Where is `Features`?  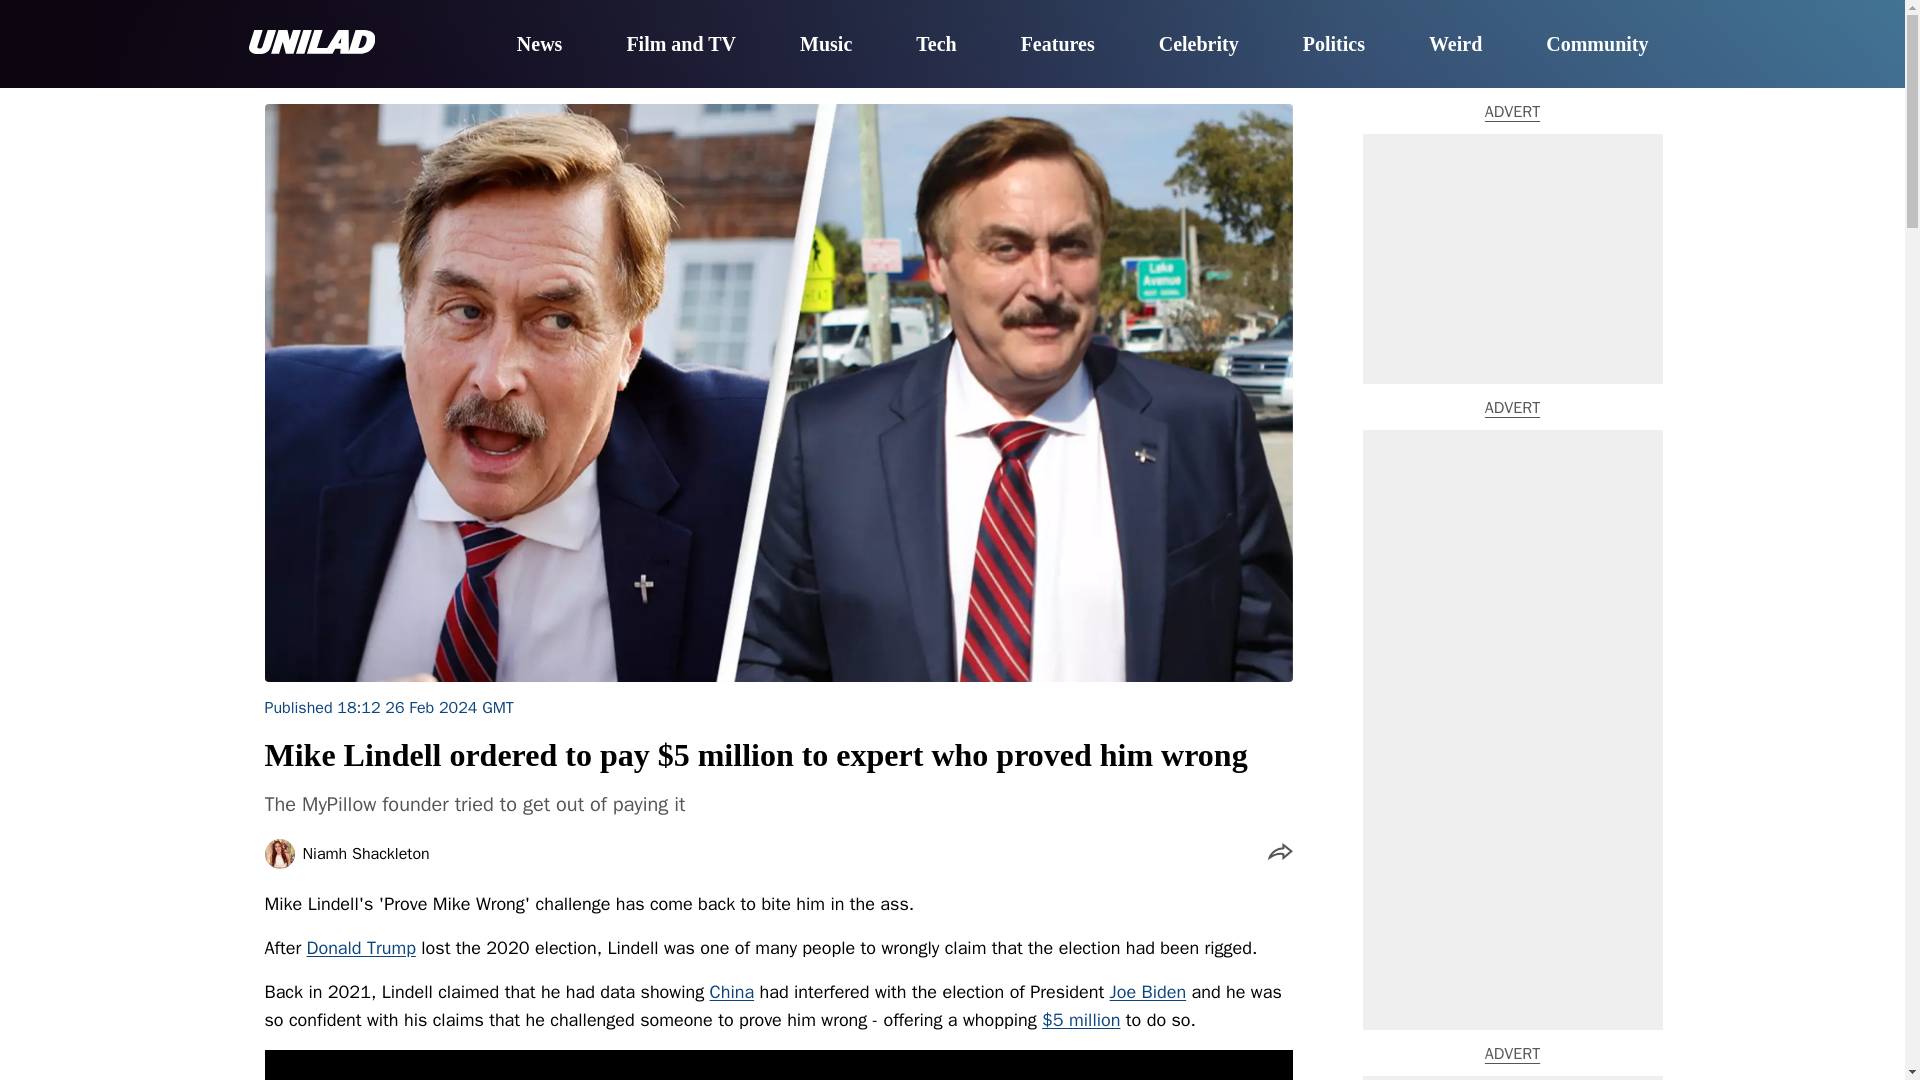
Features is located at coordinates (1058, 45).